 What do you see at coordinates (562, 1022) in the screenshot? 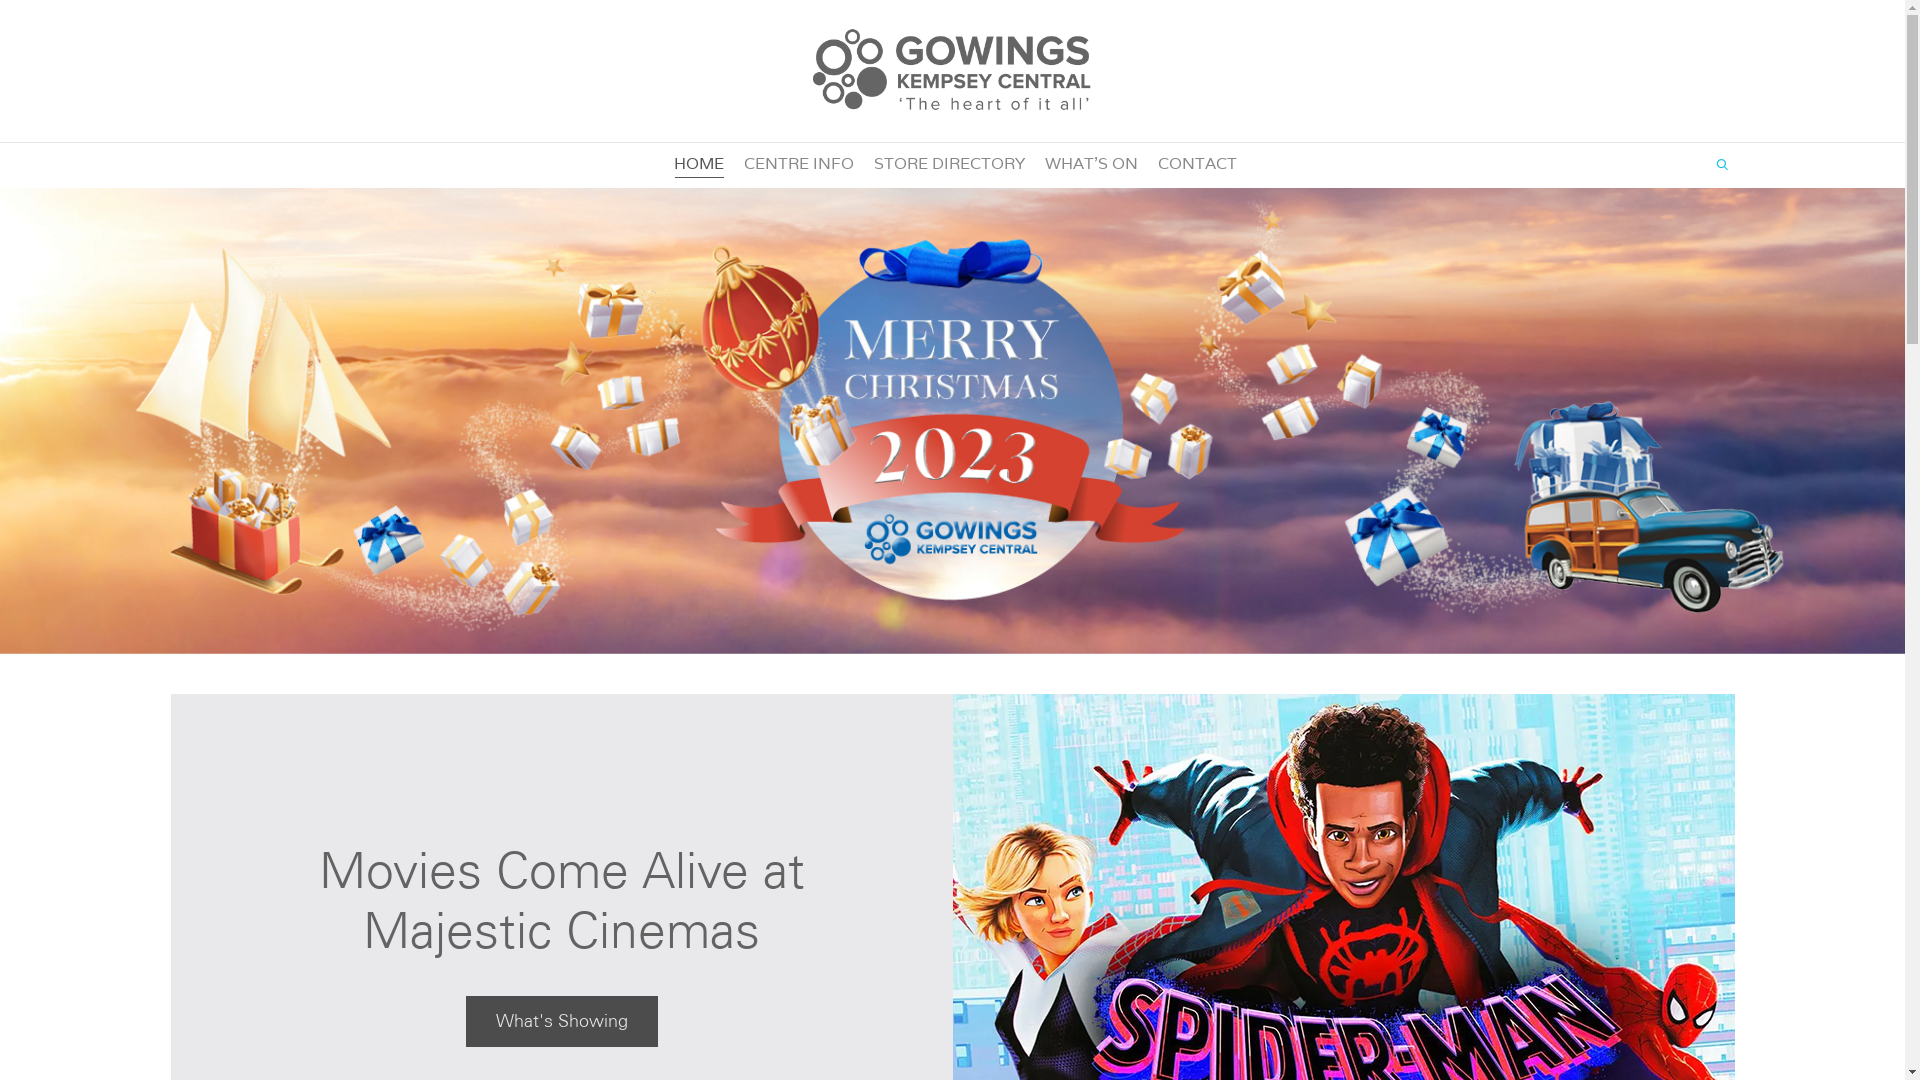
I see `What's Showing` at bounding box center [562, 1022].